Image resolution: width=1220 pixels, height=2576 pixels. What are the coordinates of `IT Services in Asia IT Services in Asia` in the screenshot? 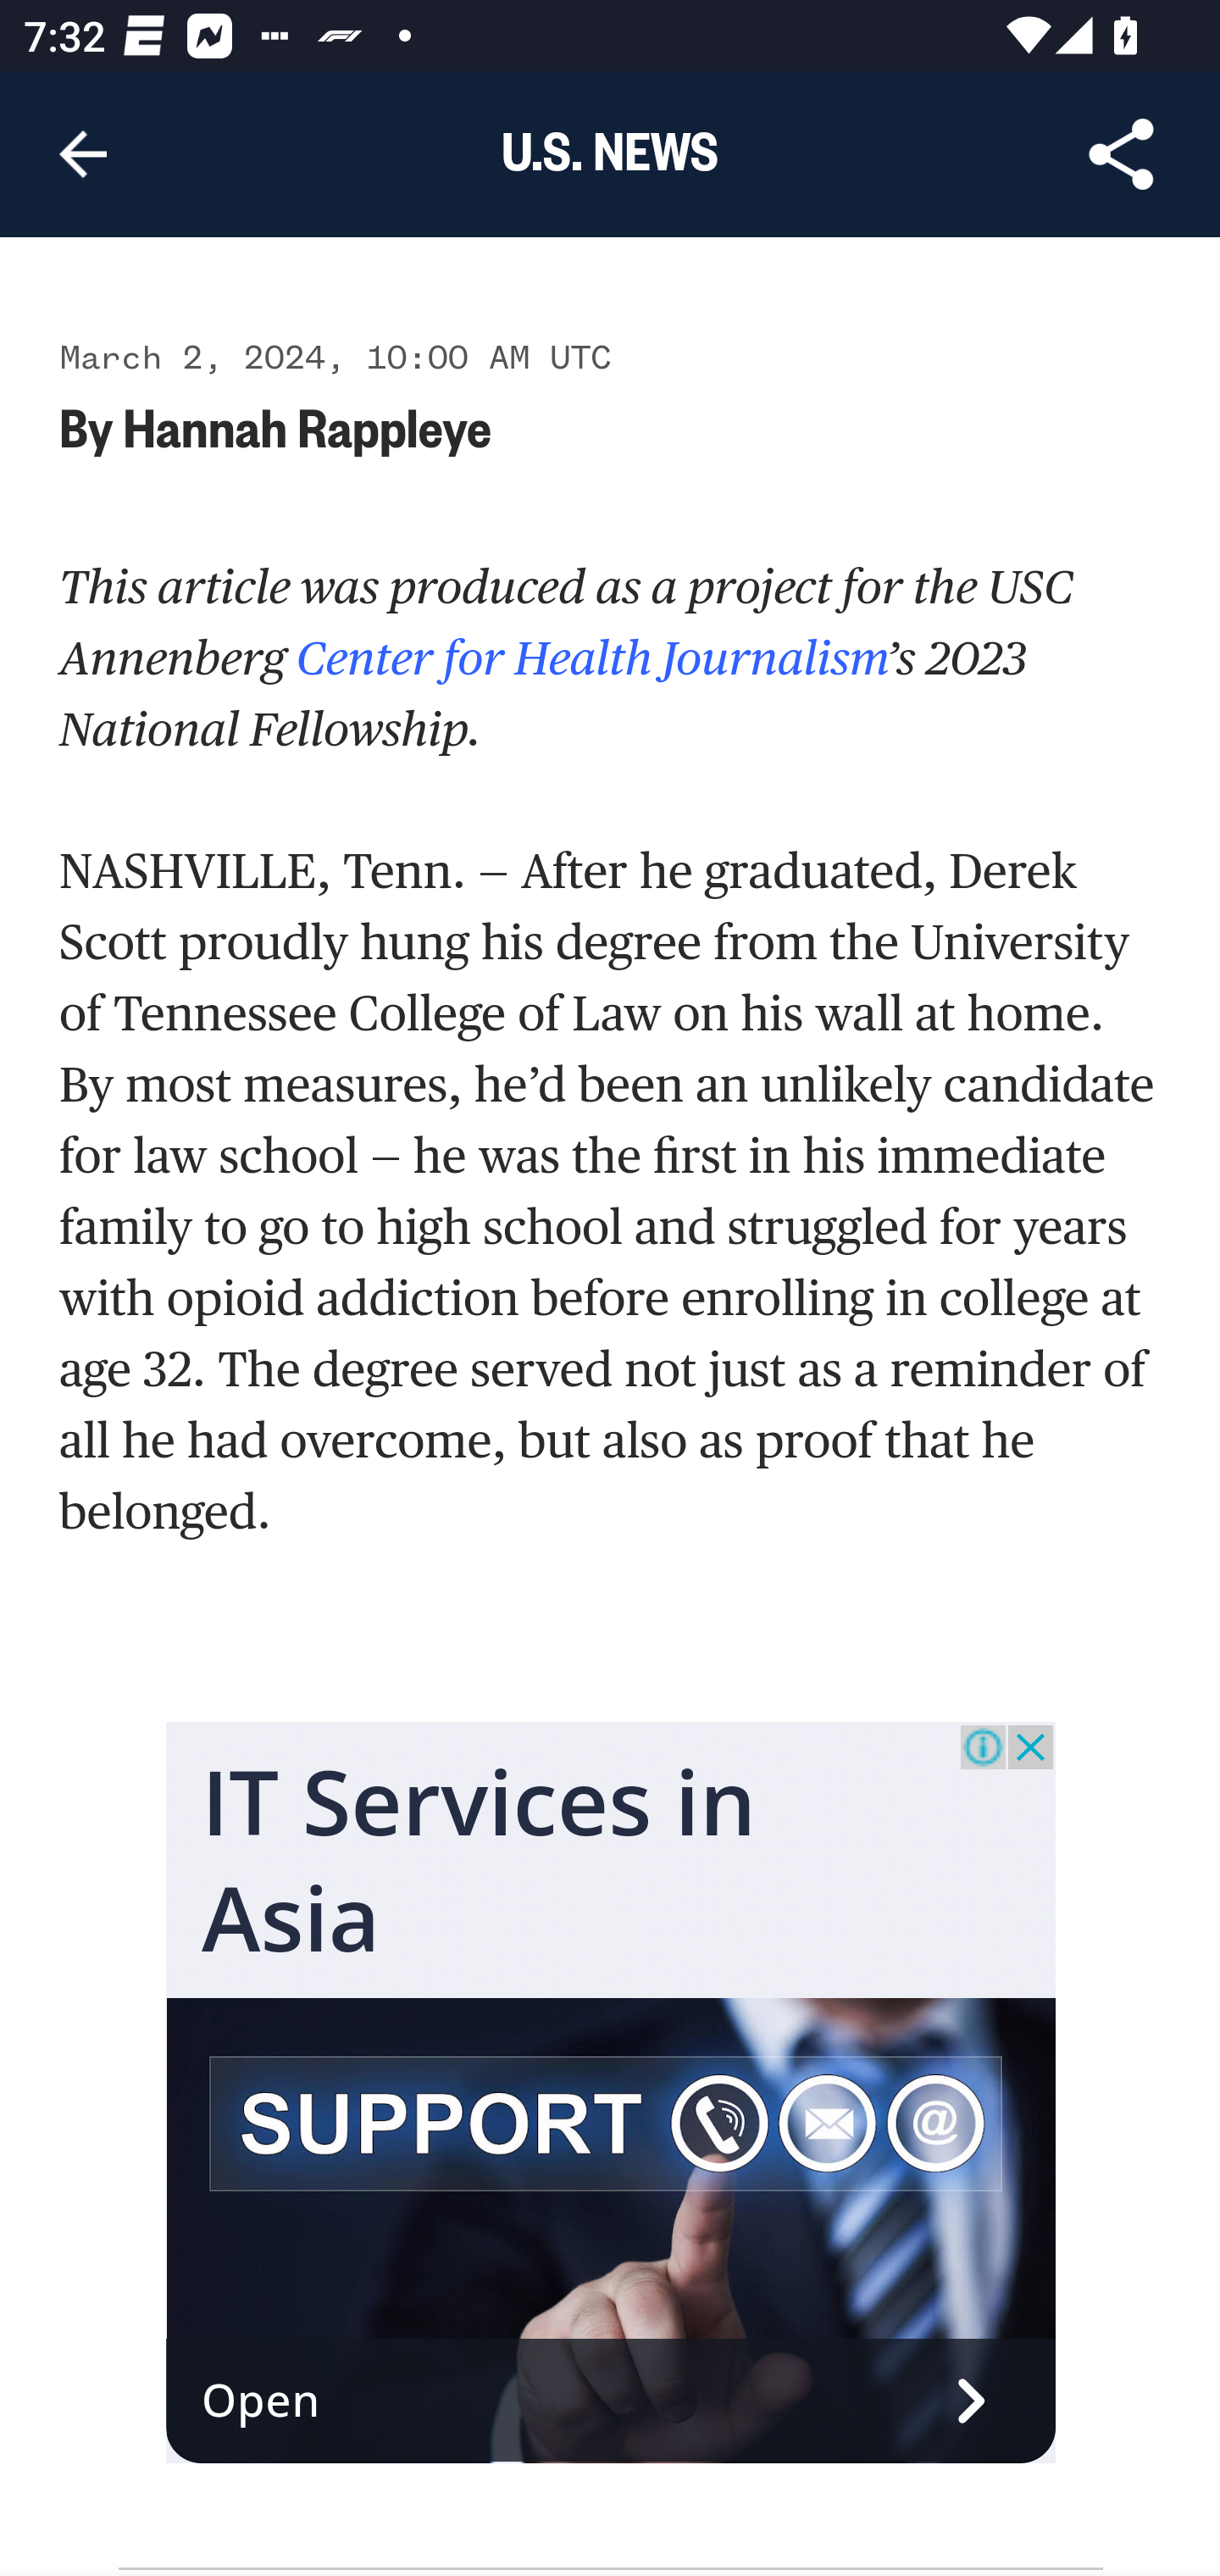 It's located at (480, 1861).